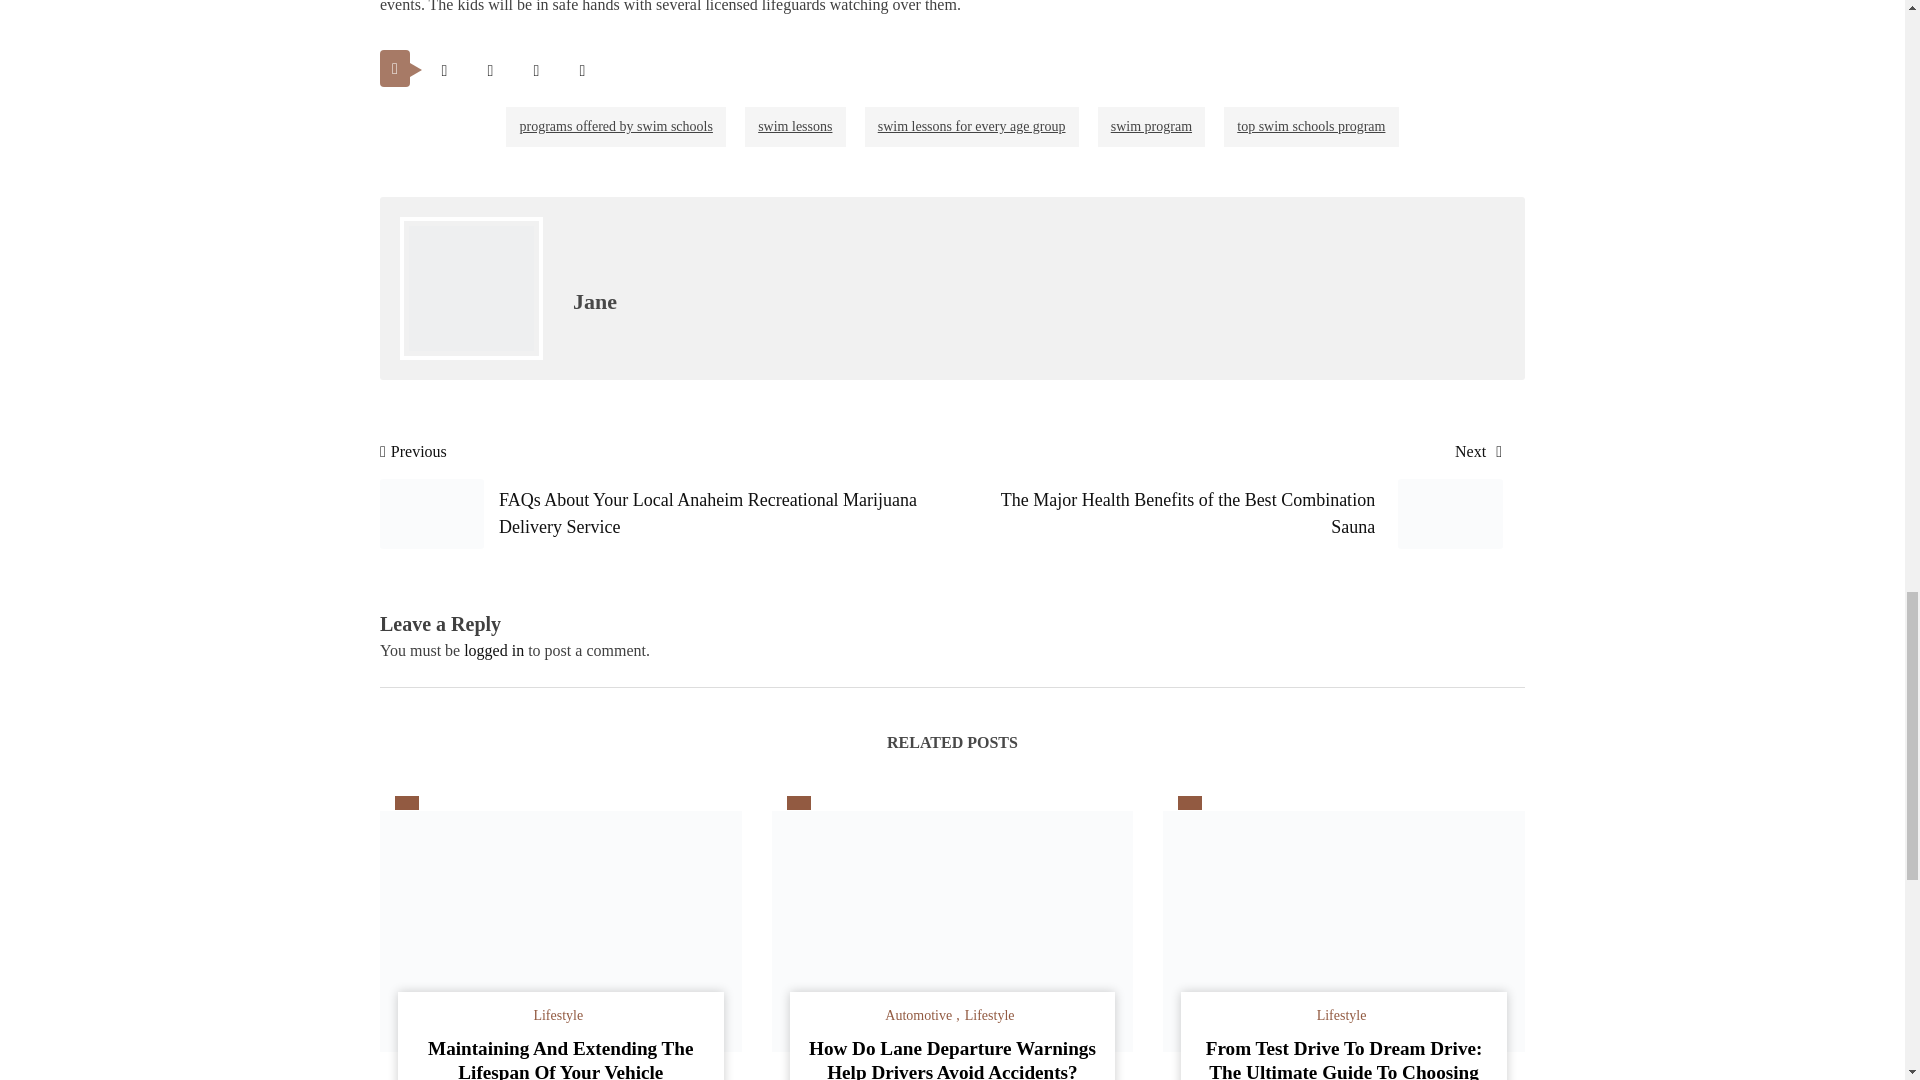 Image resolution: width=1920 pixels, height=1080 pixels. I want to click on Share on Facebook, so click(490, 70).